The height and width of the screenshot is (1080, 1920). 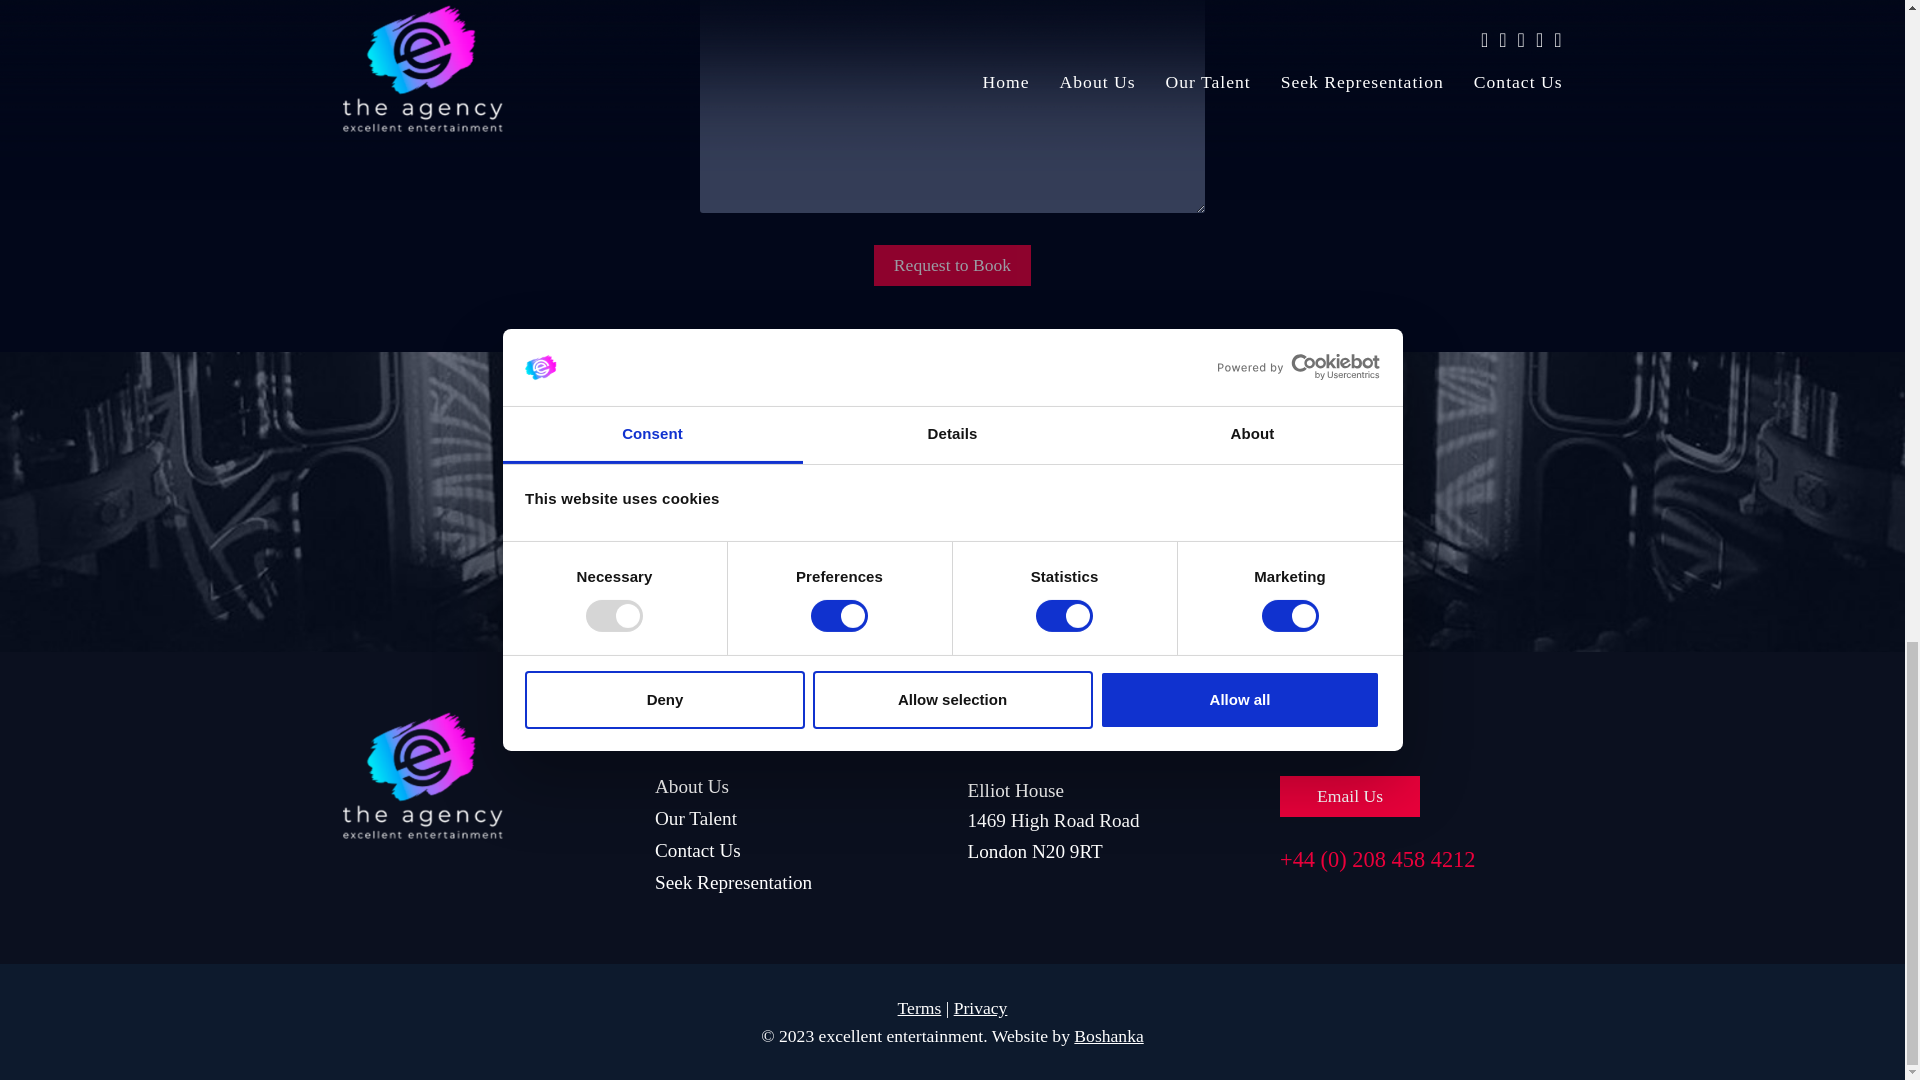 I want to click on Request to Book, so click(x=952, y=266).